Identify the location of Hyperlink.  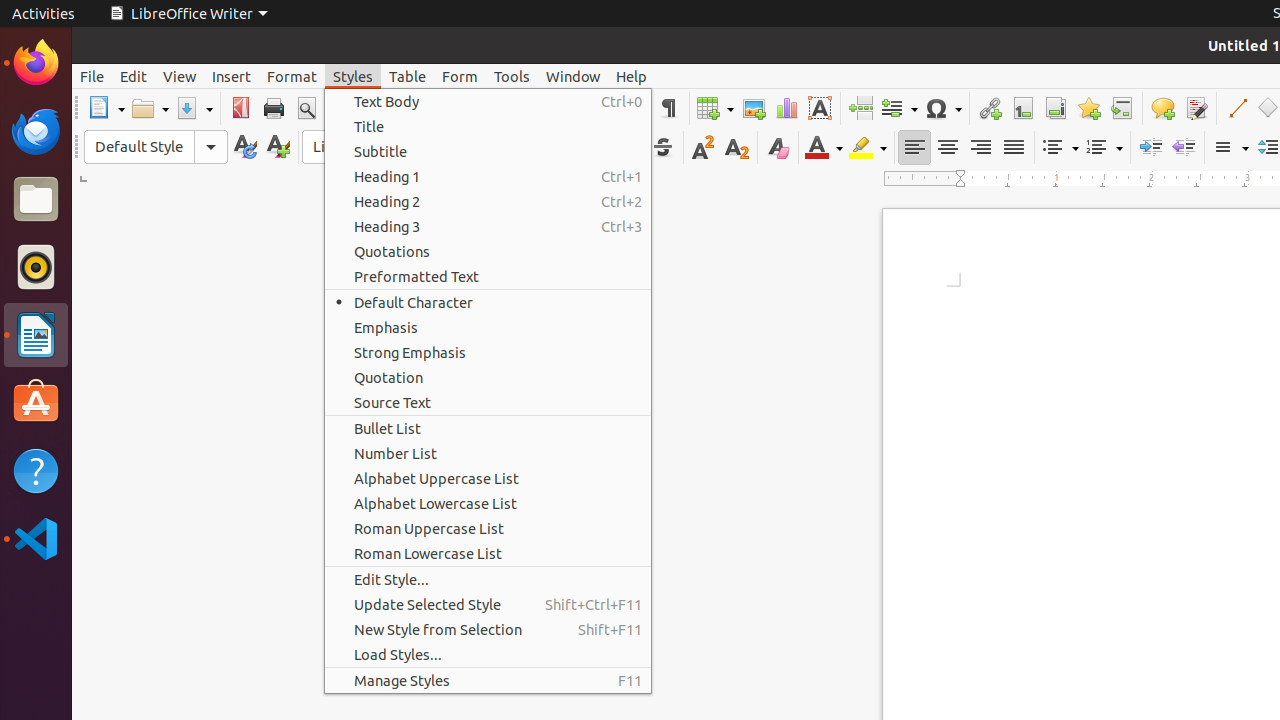
(990, 108).